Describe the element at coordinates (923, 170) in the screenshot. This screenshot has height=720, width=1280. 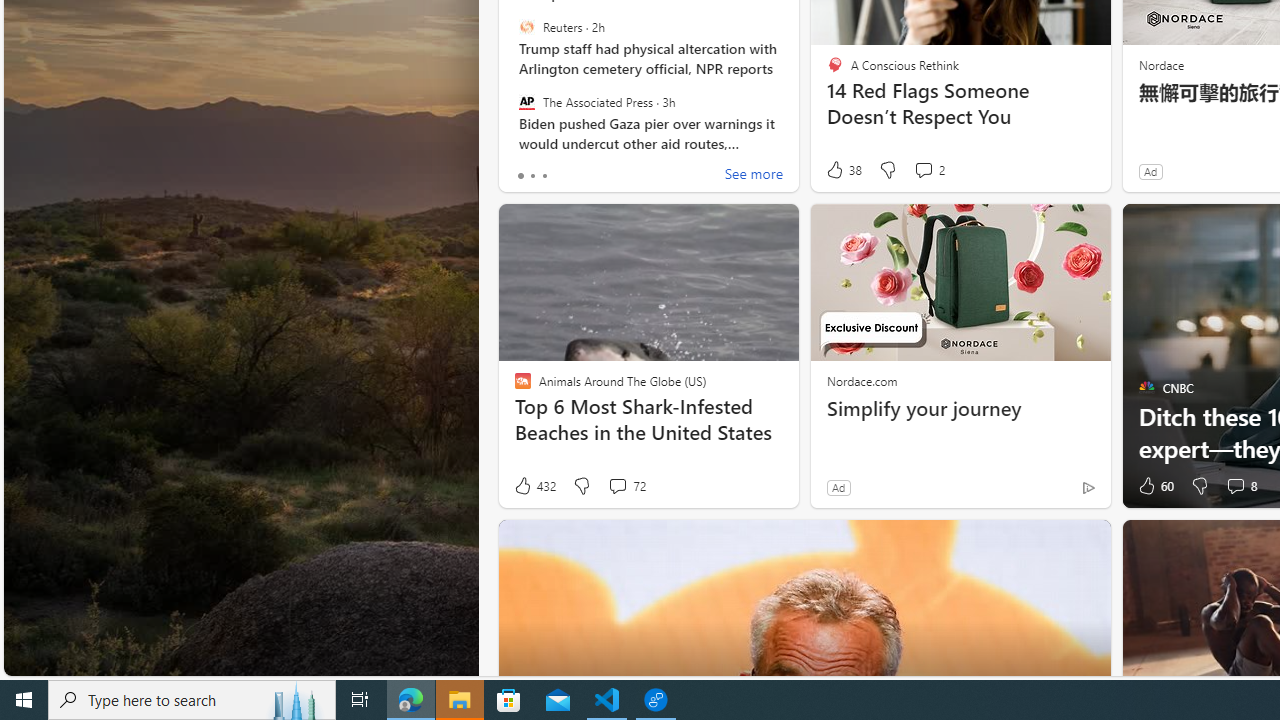
I see `View comments 2 Comment` at that location.